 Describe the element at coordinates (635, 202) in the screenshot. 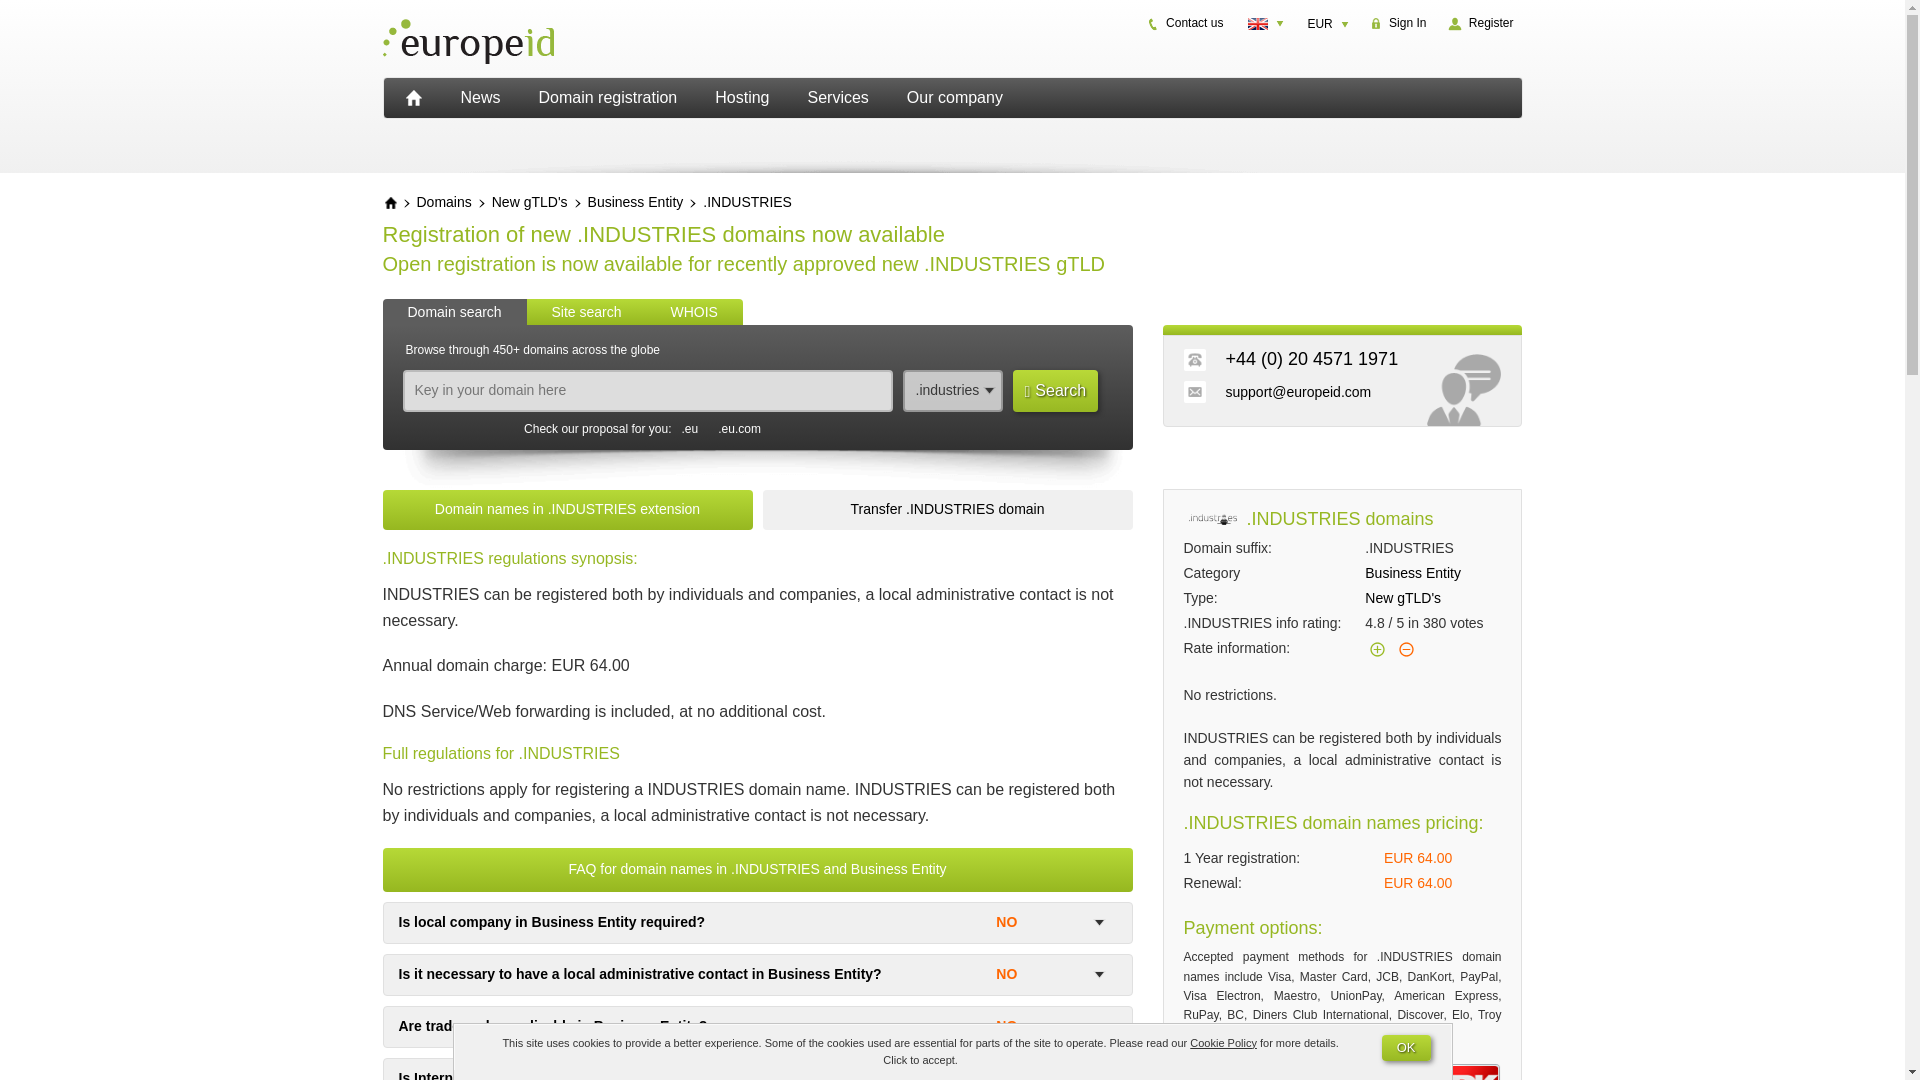

I see `Domains in Business Entity` at that location.